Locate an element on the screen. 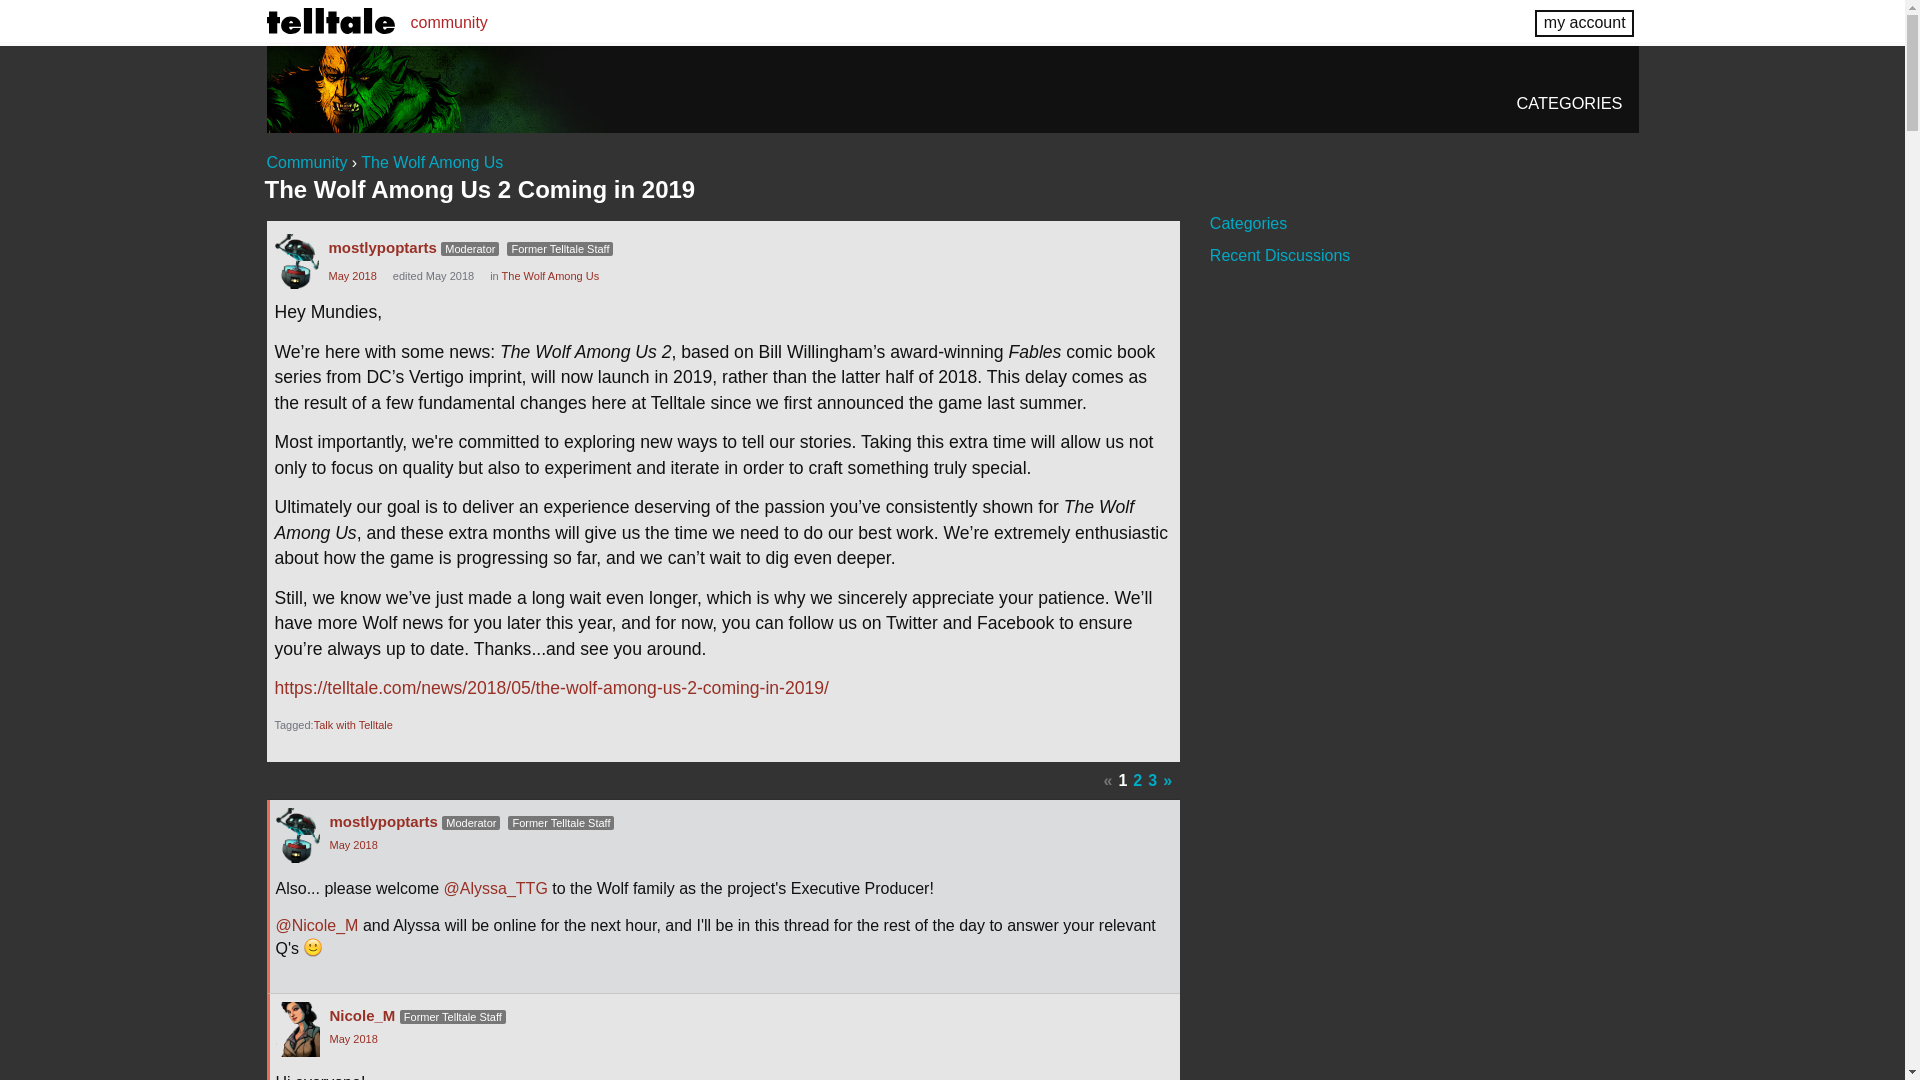 The image size is (1920, 1080). May 25, 2018 10:09AM is located at coordinates (354, 845).